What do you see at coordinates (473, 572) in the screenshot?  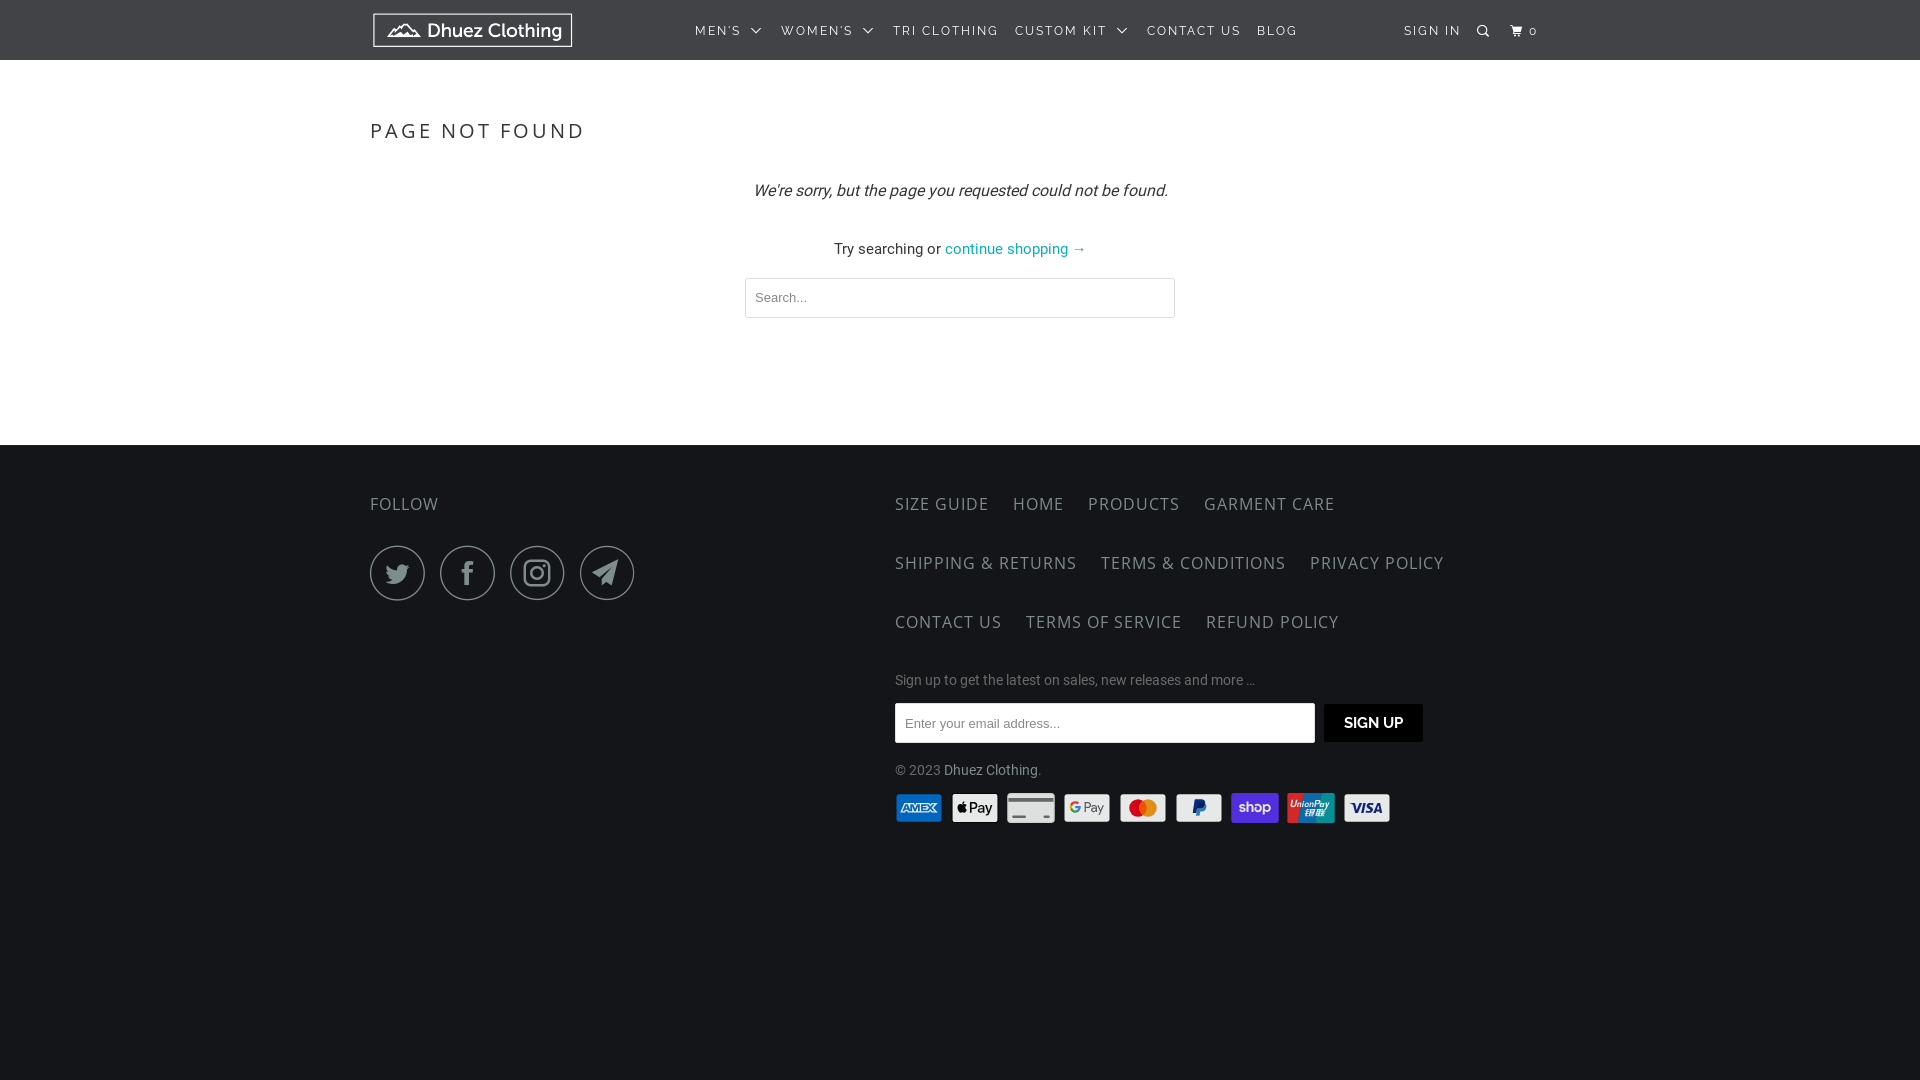 I see `Dhuez Clothing on Facebook` at bounding box center [473, 572].